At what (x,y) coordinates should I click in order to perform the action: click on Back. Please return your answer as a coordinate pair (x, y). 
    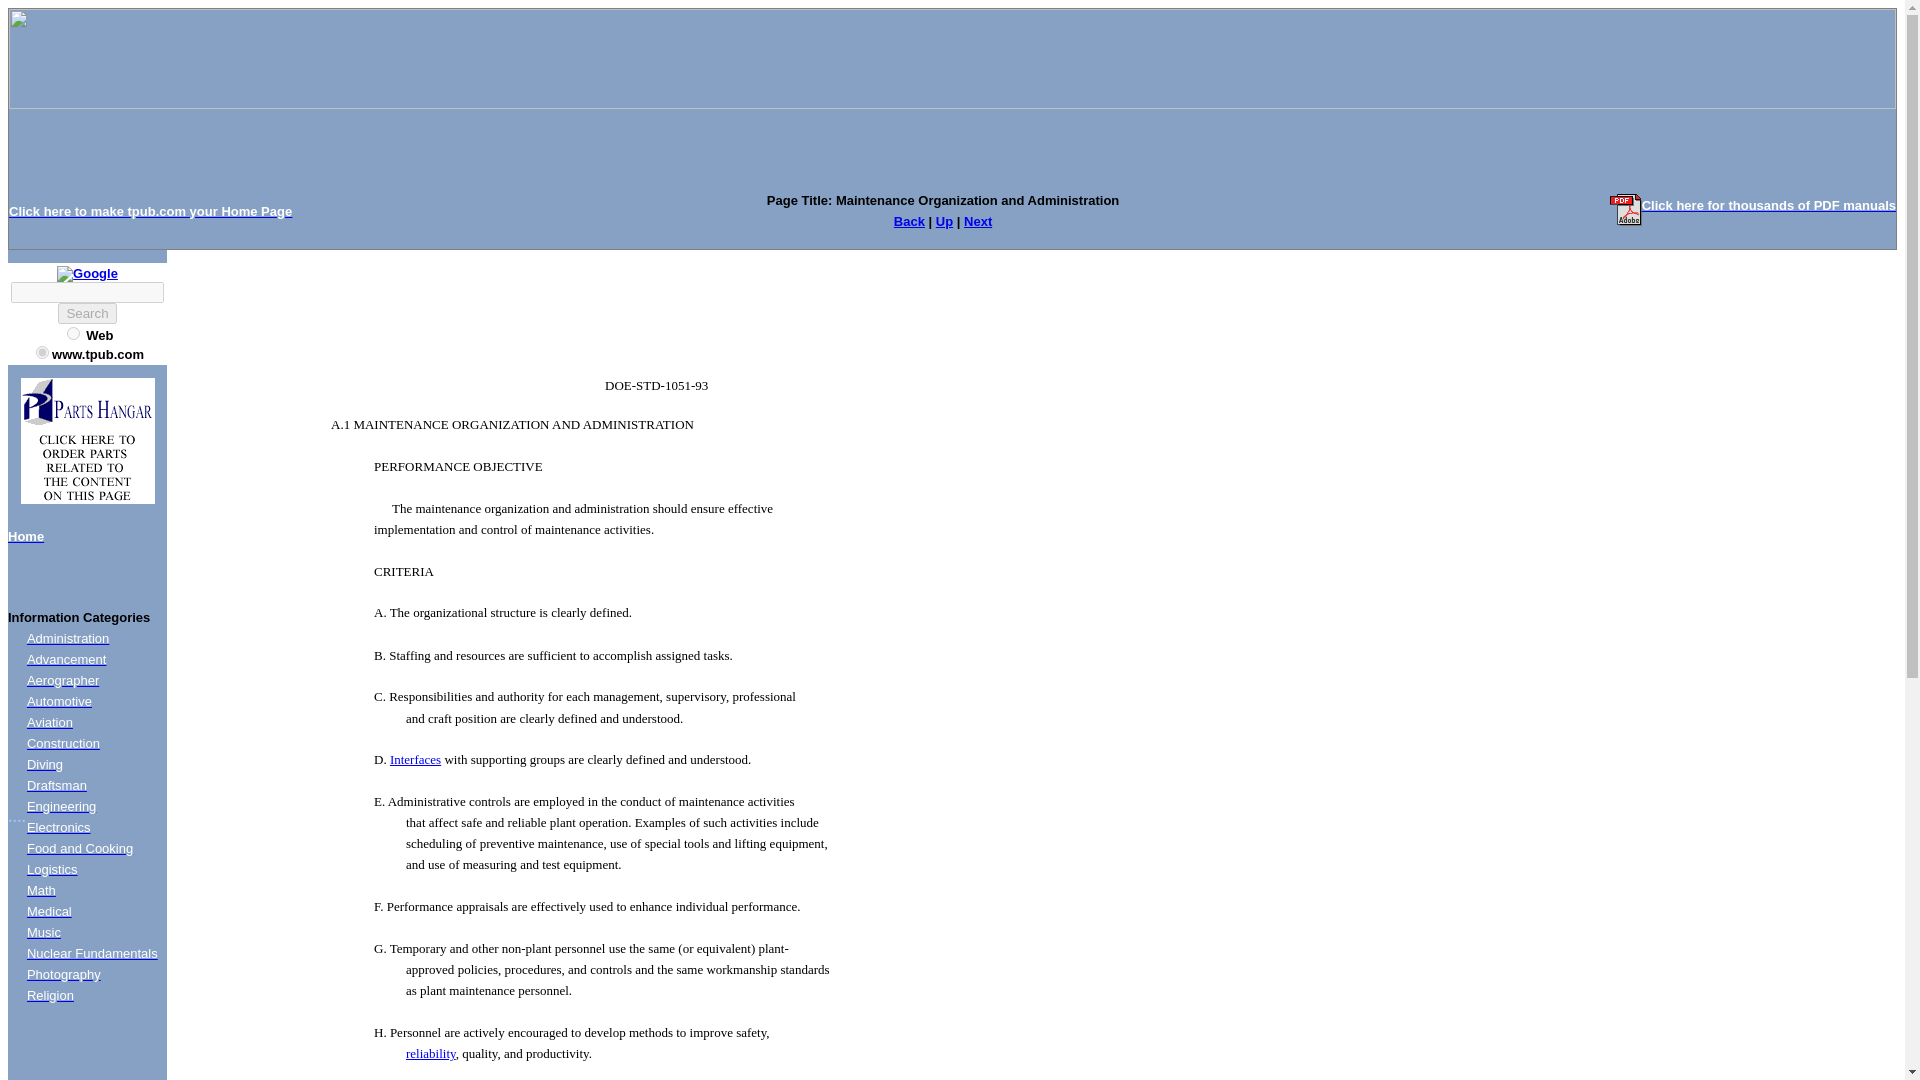
    Looking at the image, I should click on (910, 220).